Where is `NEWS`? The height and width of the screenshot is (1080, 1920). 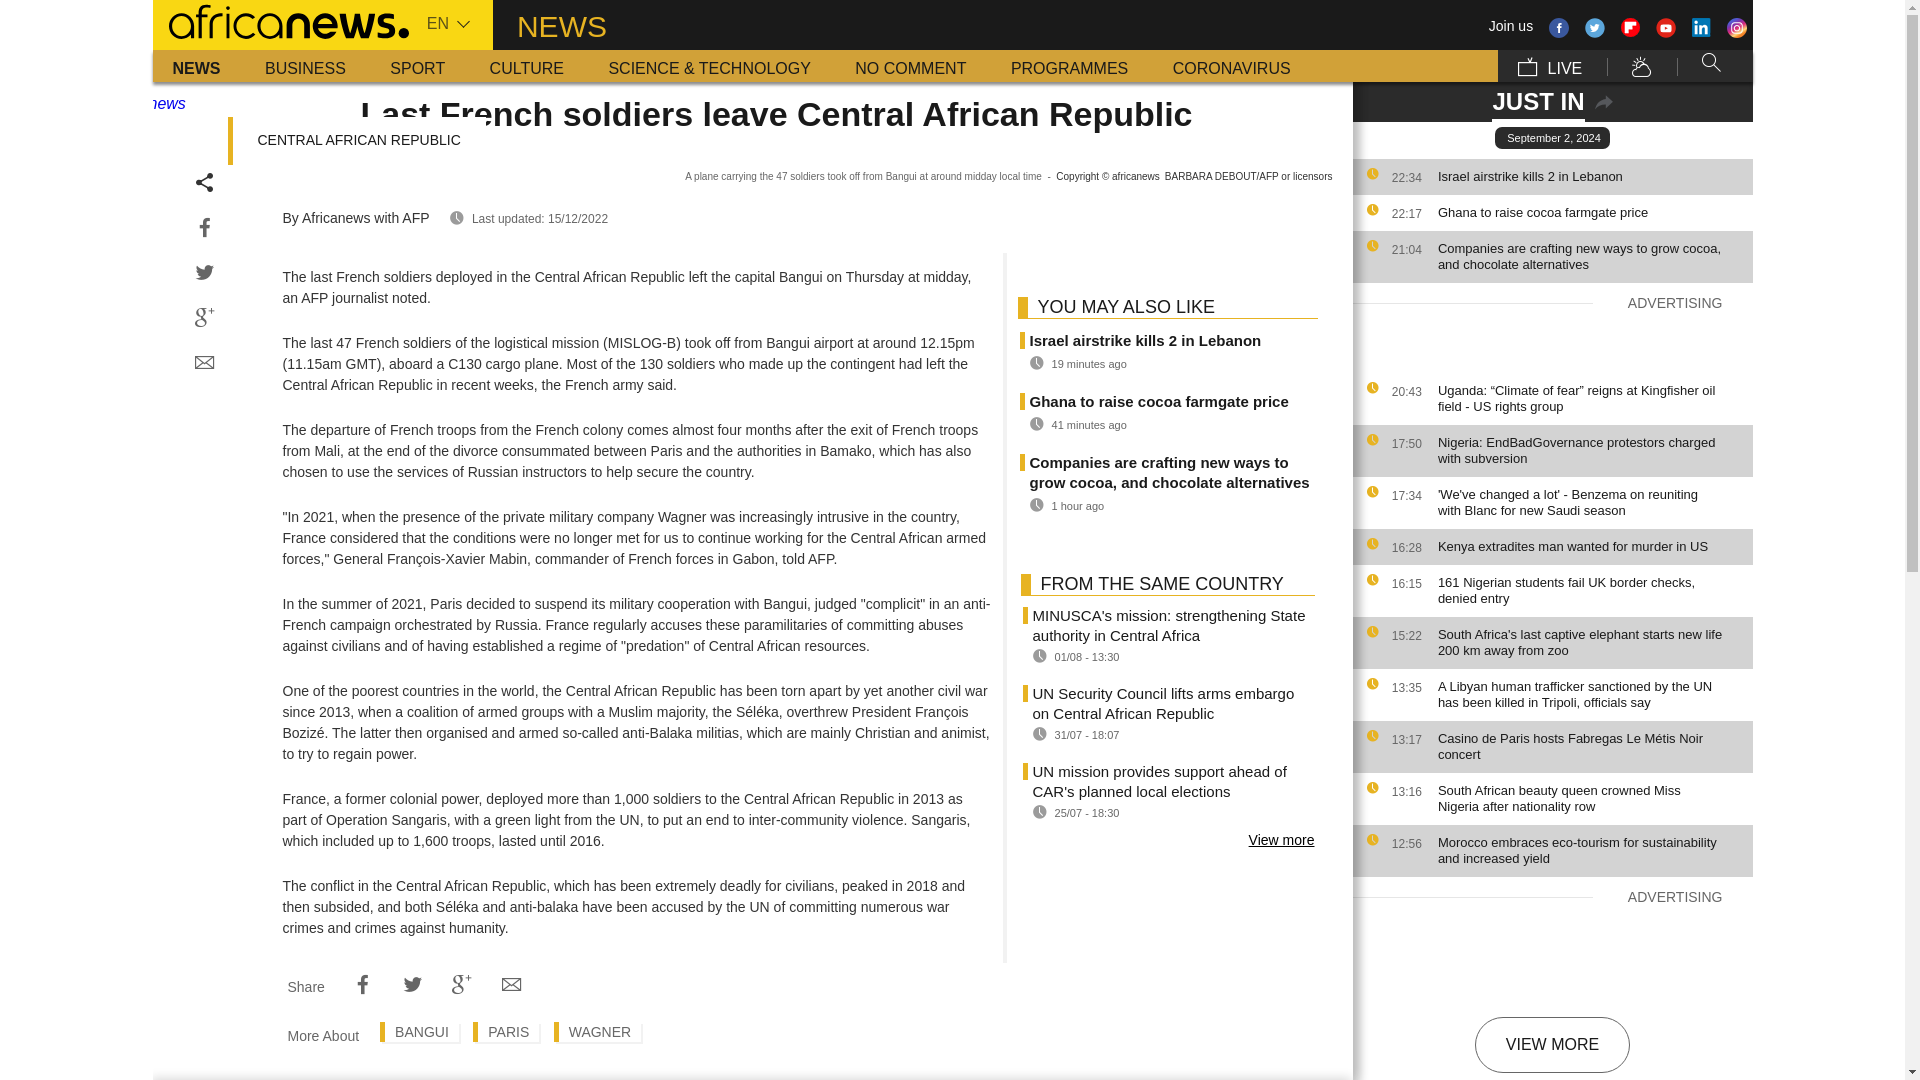
NEWS is located at coordinates (196, 66).